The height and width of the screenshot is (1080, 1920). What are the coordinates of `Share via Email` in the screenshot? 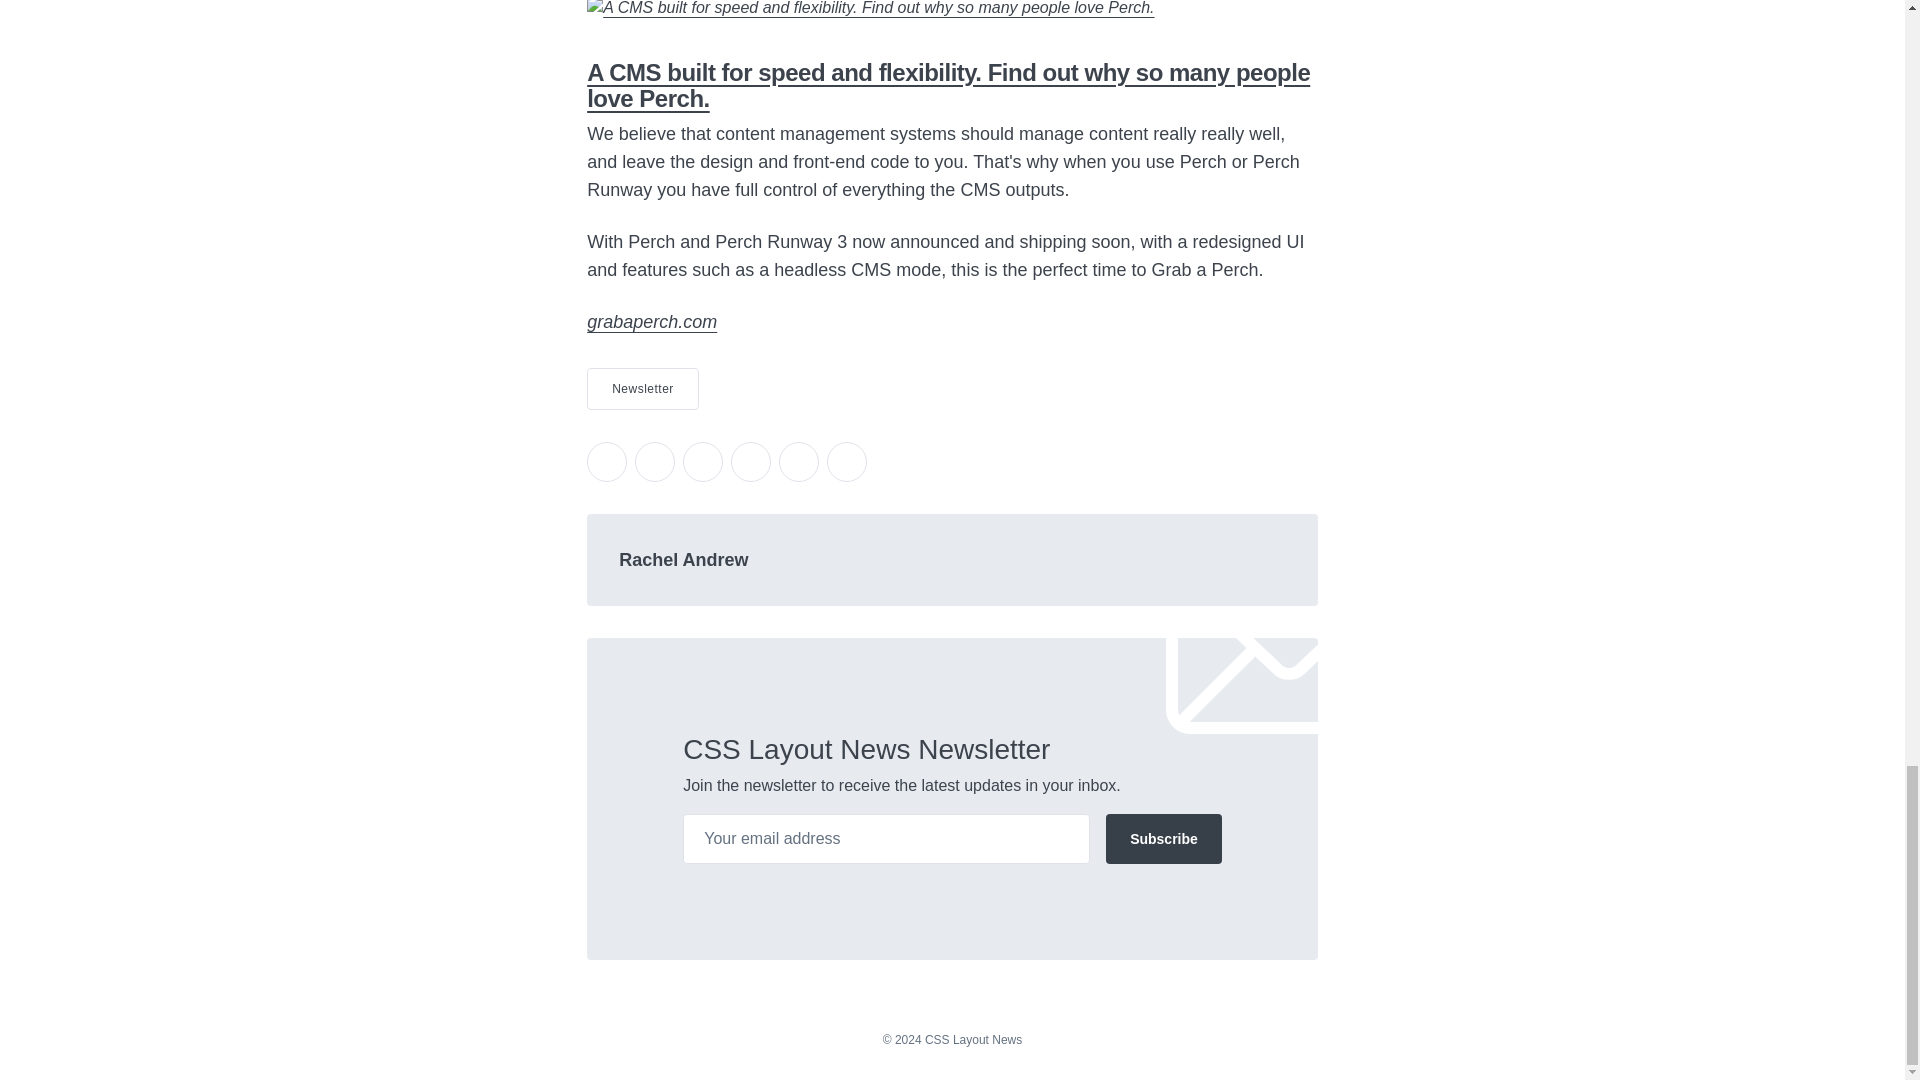 It's located at (799, 461).